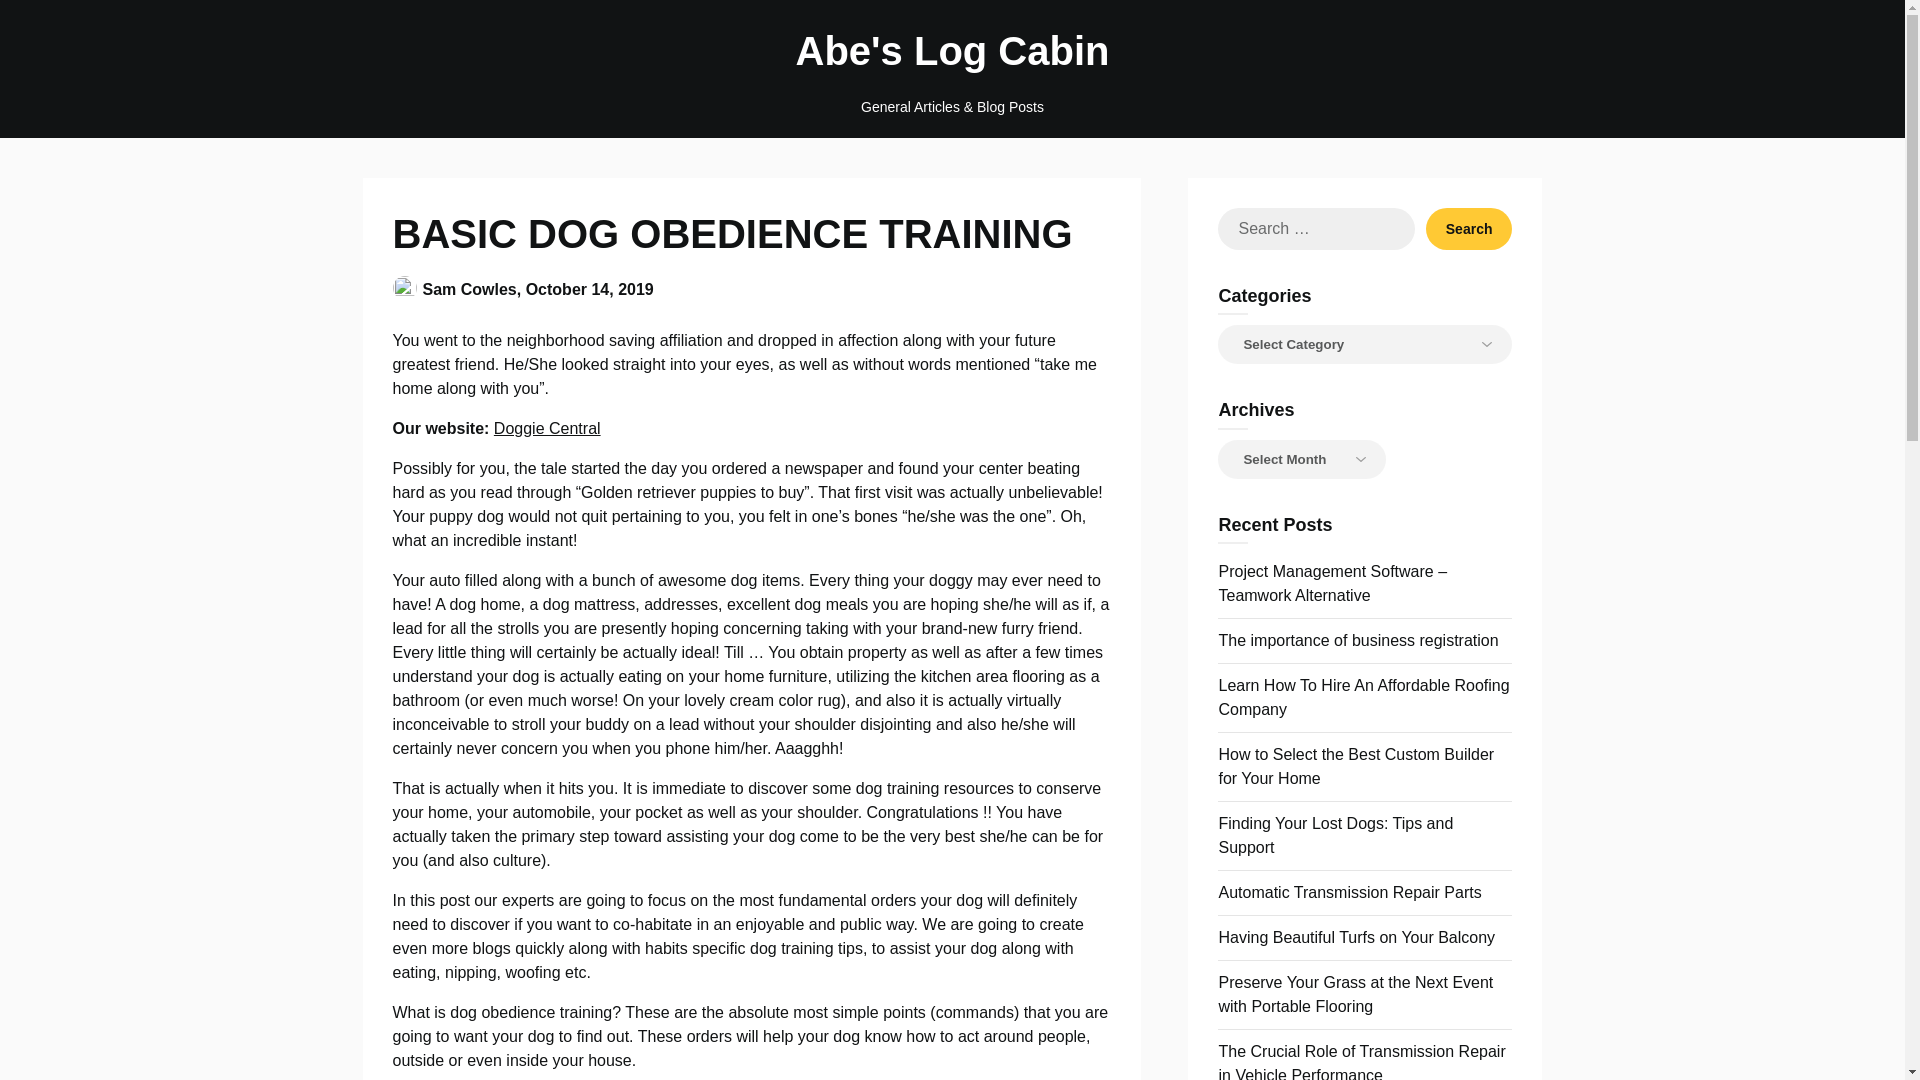  Describe the element at coordinates (590, 288) in the screenshot. I see `October 14, 2019` at that location.